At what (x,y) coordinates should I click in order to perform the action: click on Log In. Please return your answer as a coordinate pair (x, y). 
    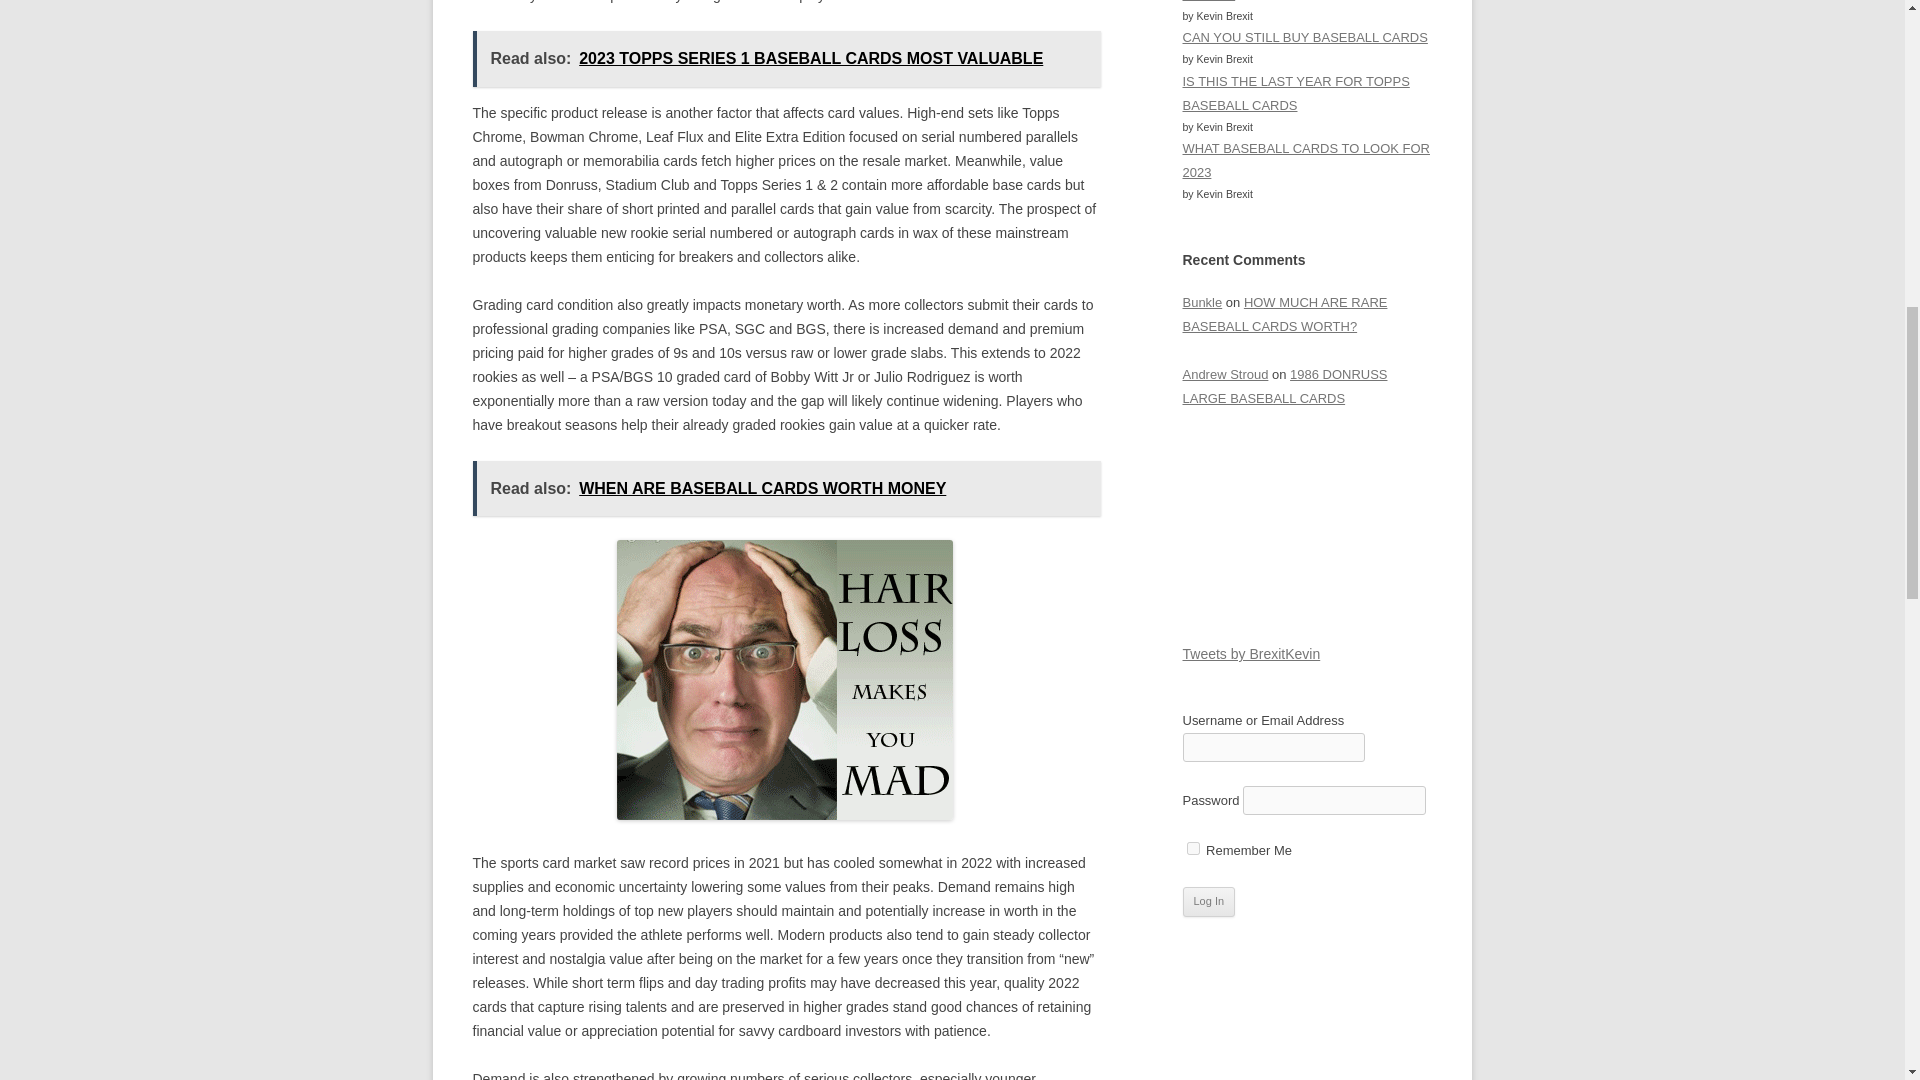
    Looking at the image, I should click on (1208, 901).